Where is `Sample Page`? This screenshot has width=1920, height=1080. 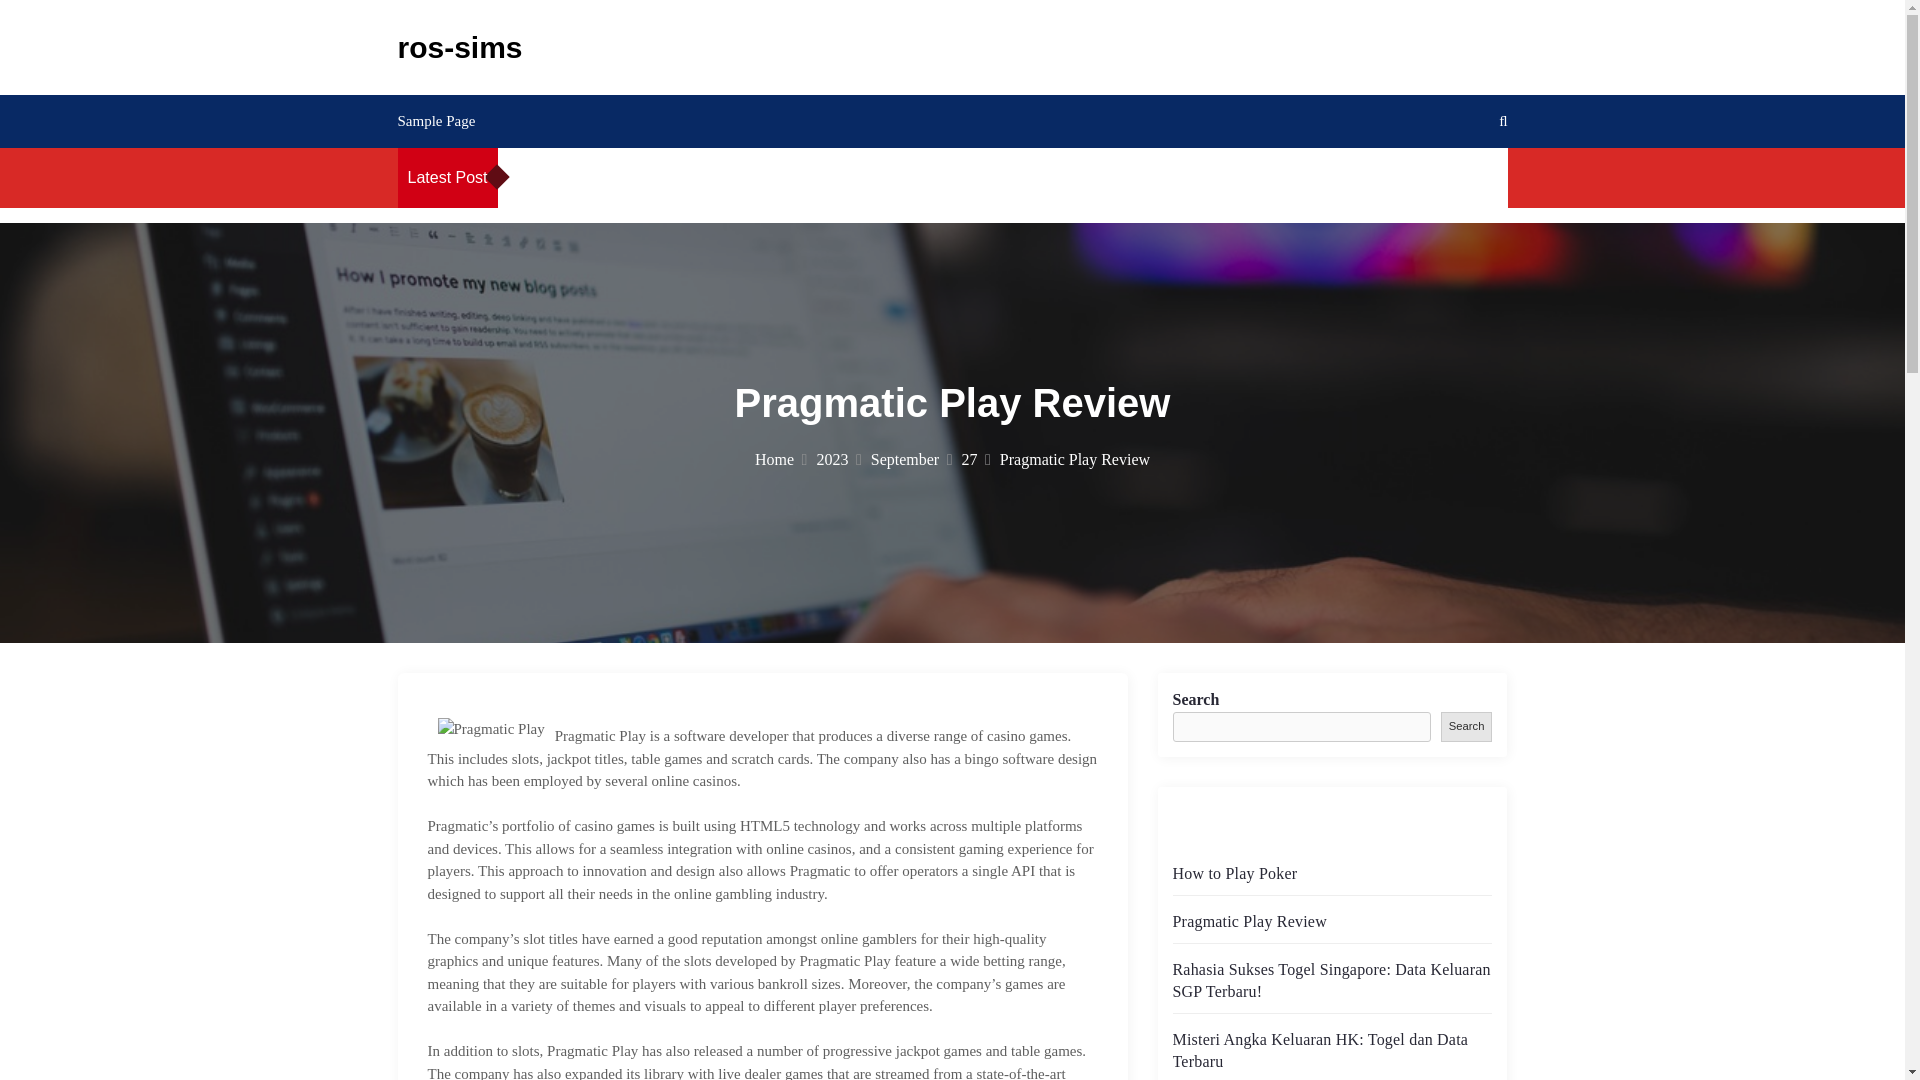 Sample Page is located at coordinates (436, 120).